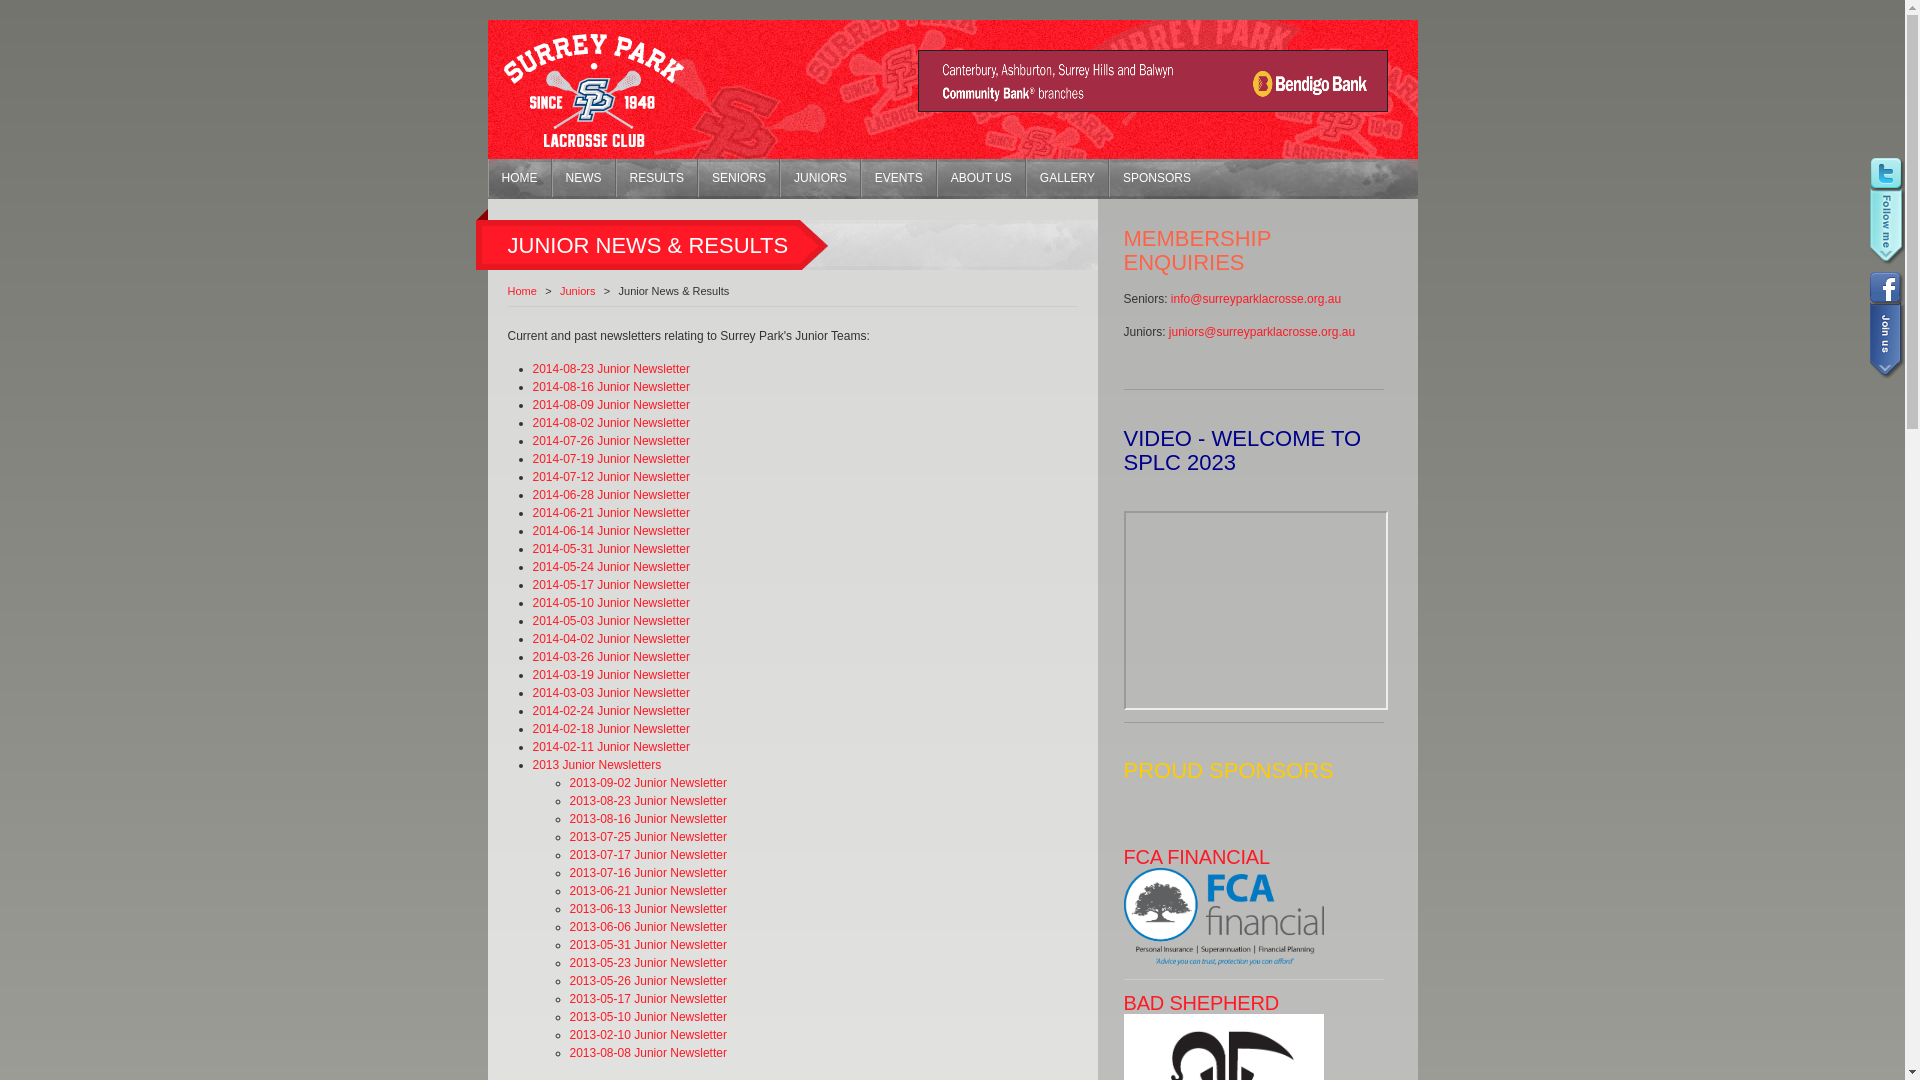 The image size is (1920, 1080). I want to click on 2014-07-12 Junior Newsletter, so click(610, 477).